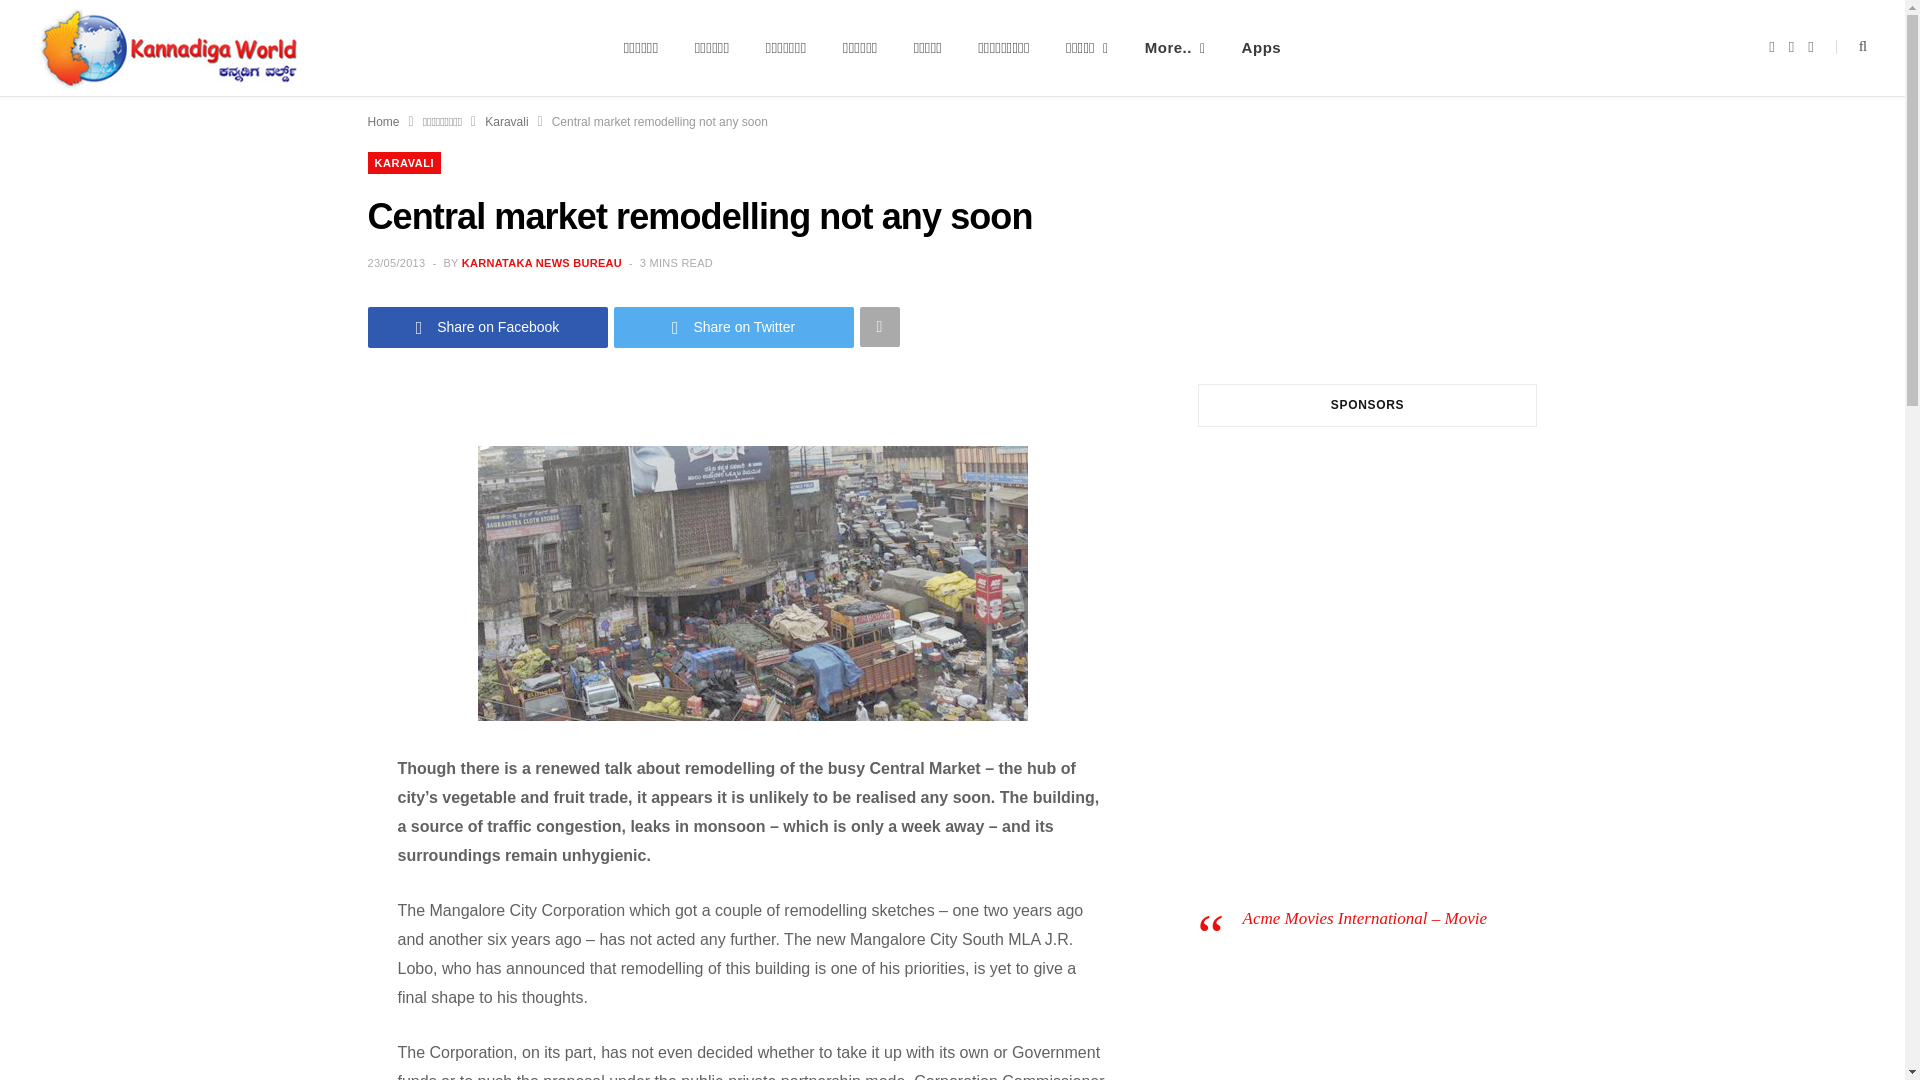 The height and width of the screenshot is (1080, 1920). I want to click on KARAVALI, so click(404, 162).